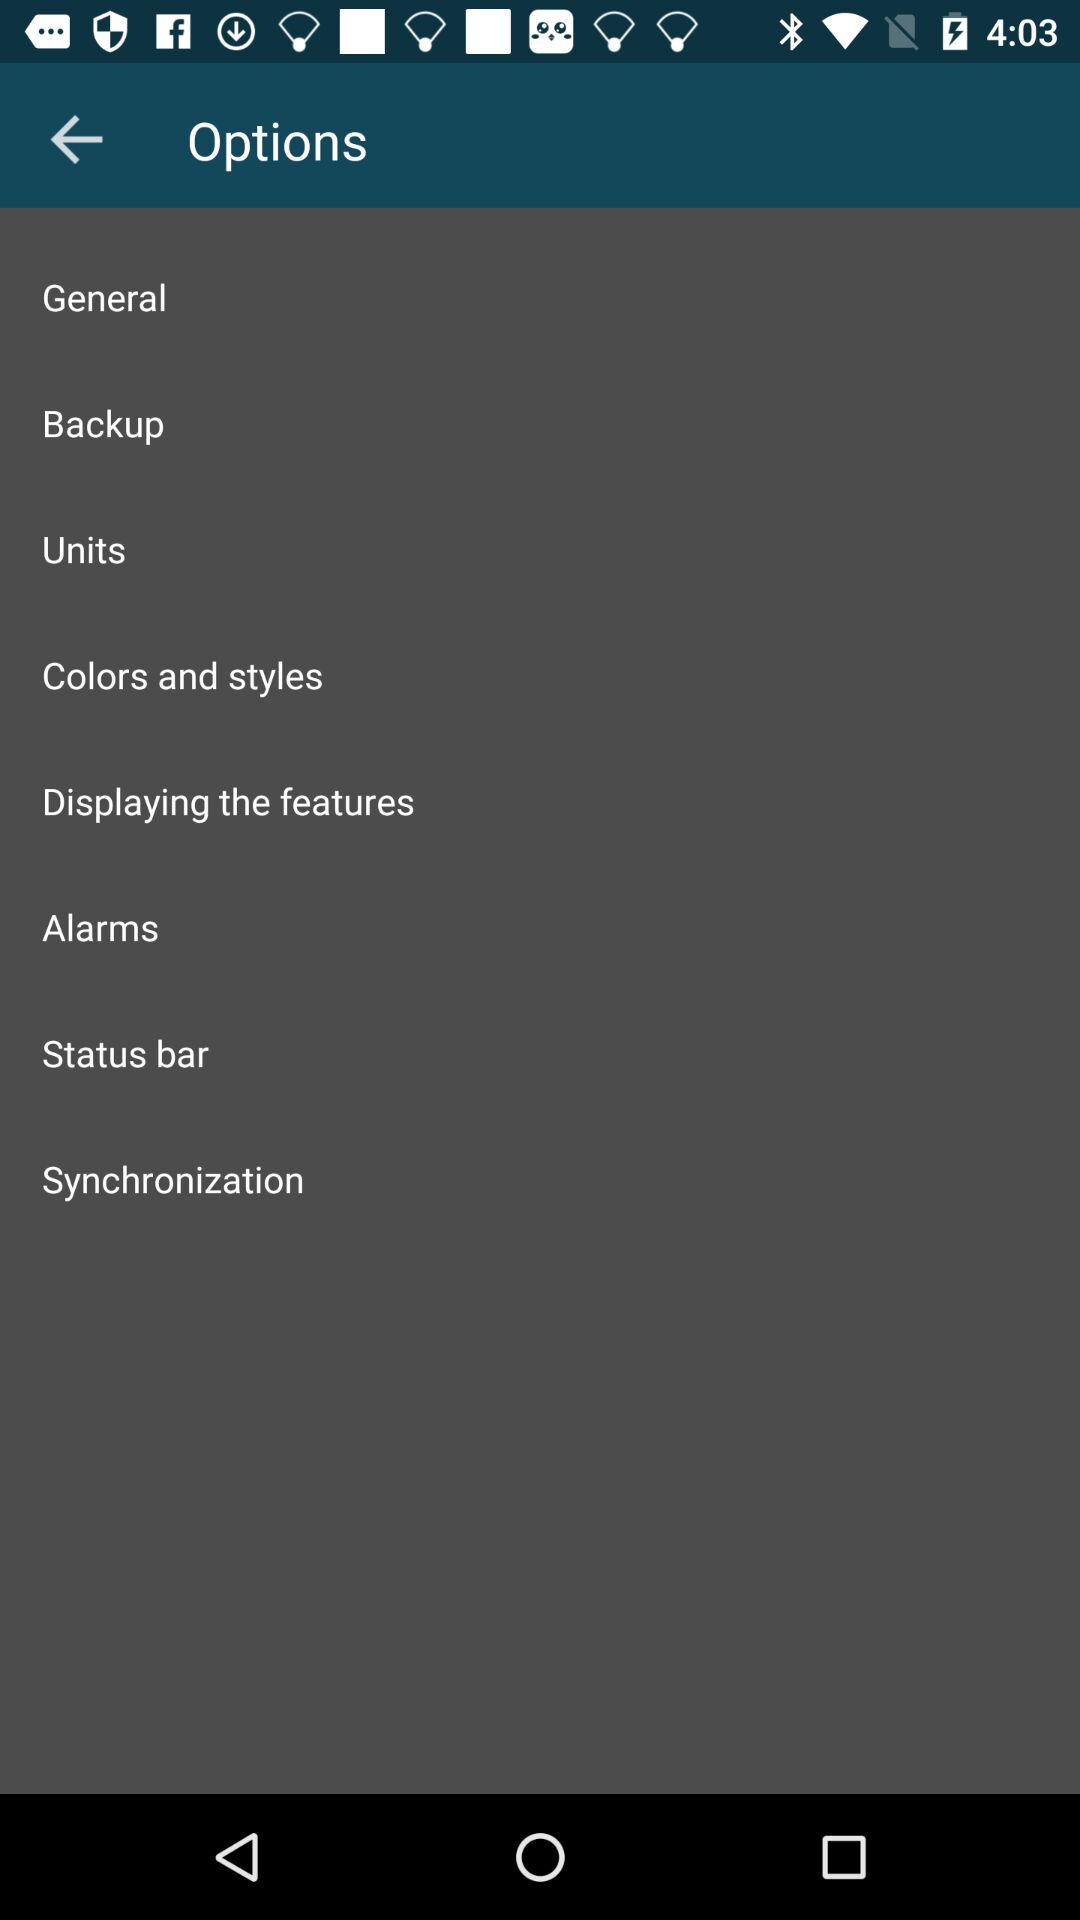  What do you see at coordinates (76, 139) in the screenshot?
I see `tap icon to the left of options icon` at bounding box center [76, 139].